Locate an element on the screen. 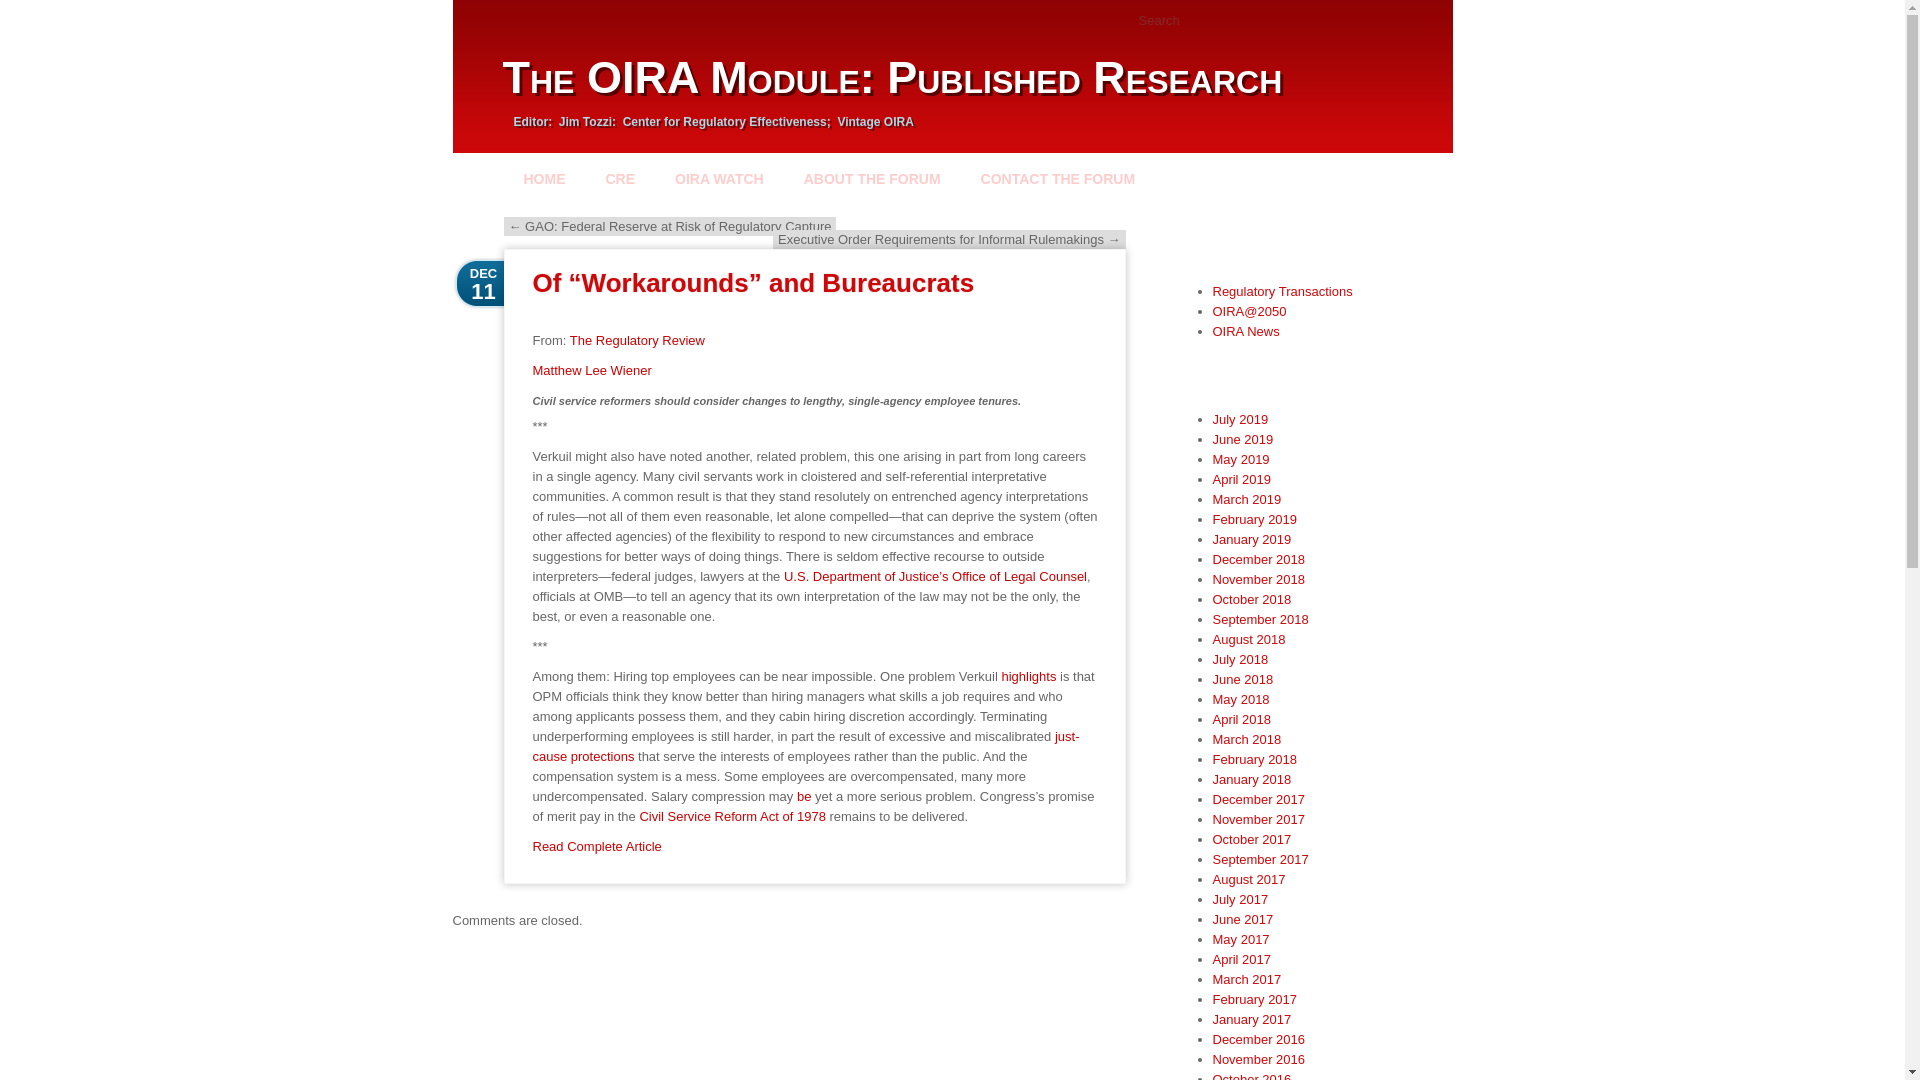 This screenshot has height=1080, width=1920. April 2018 is located at coordinates (1241, 718).